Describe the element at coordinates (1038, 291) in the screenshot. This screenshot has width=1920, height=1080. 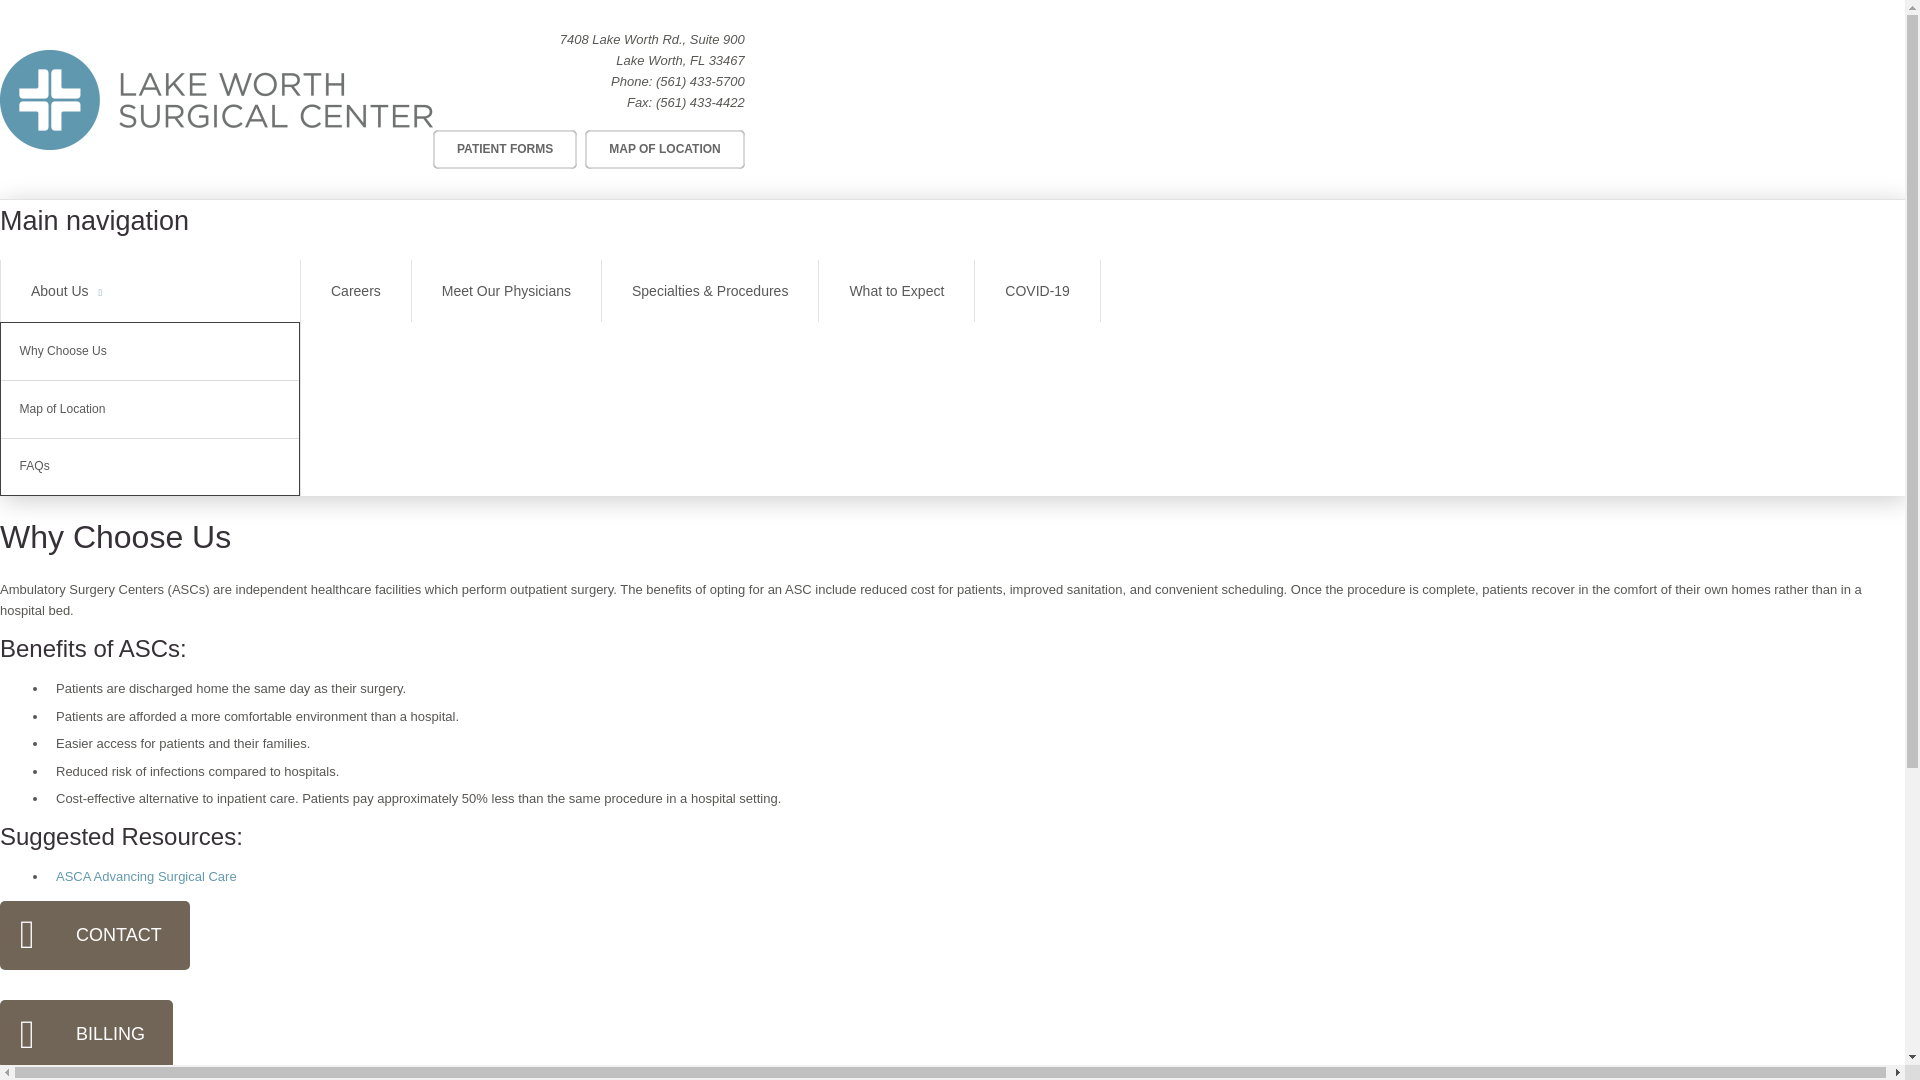
I see `COVID-19` at that location.